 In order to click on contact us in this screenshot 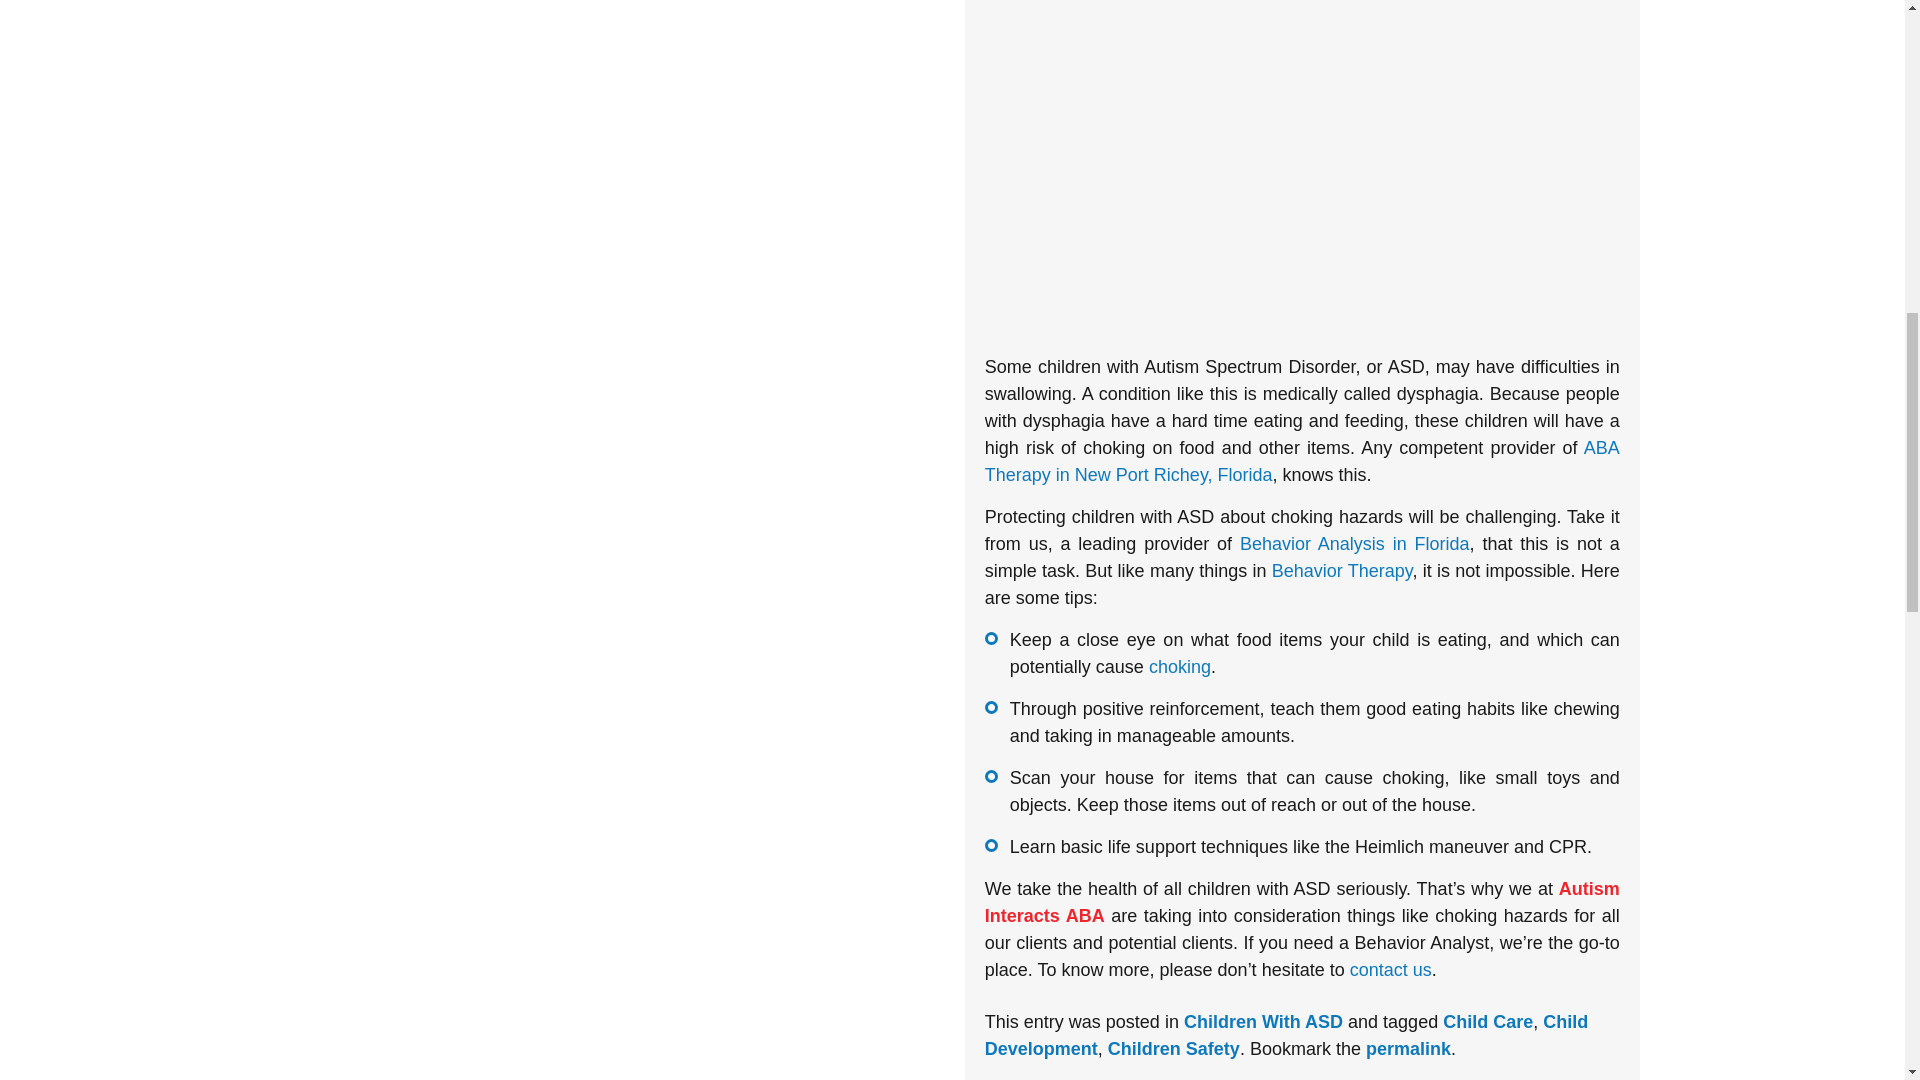, I will do `click(1390, 970)`.